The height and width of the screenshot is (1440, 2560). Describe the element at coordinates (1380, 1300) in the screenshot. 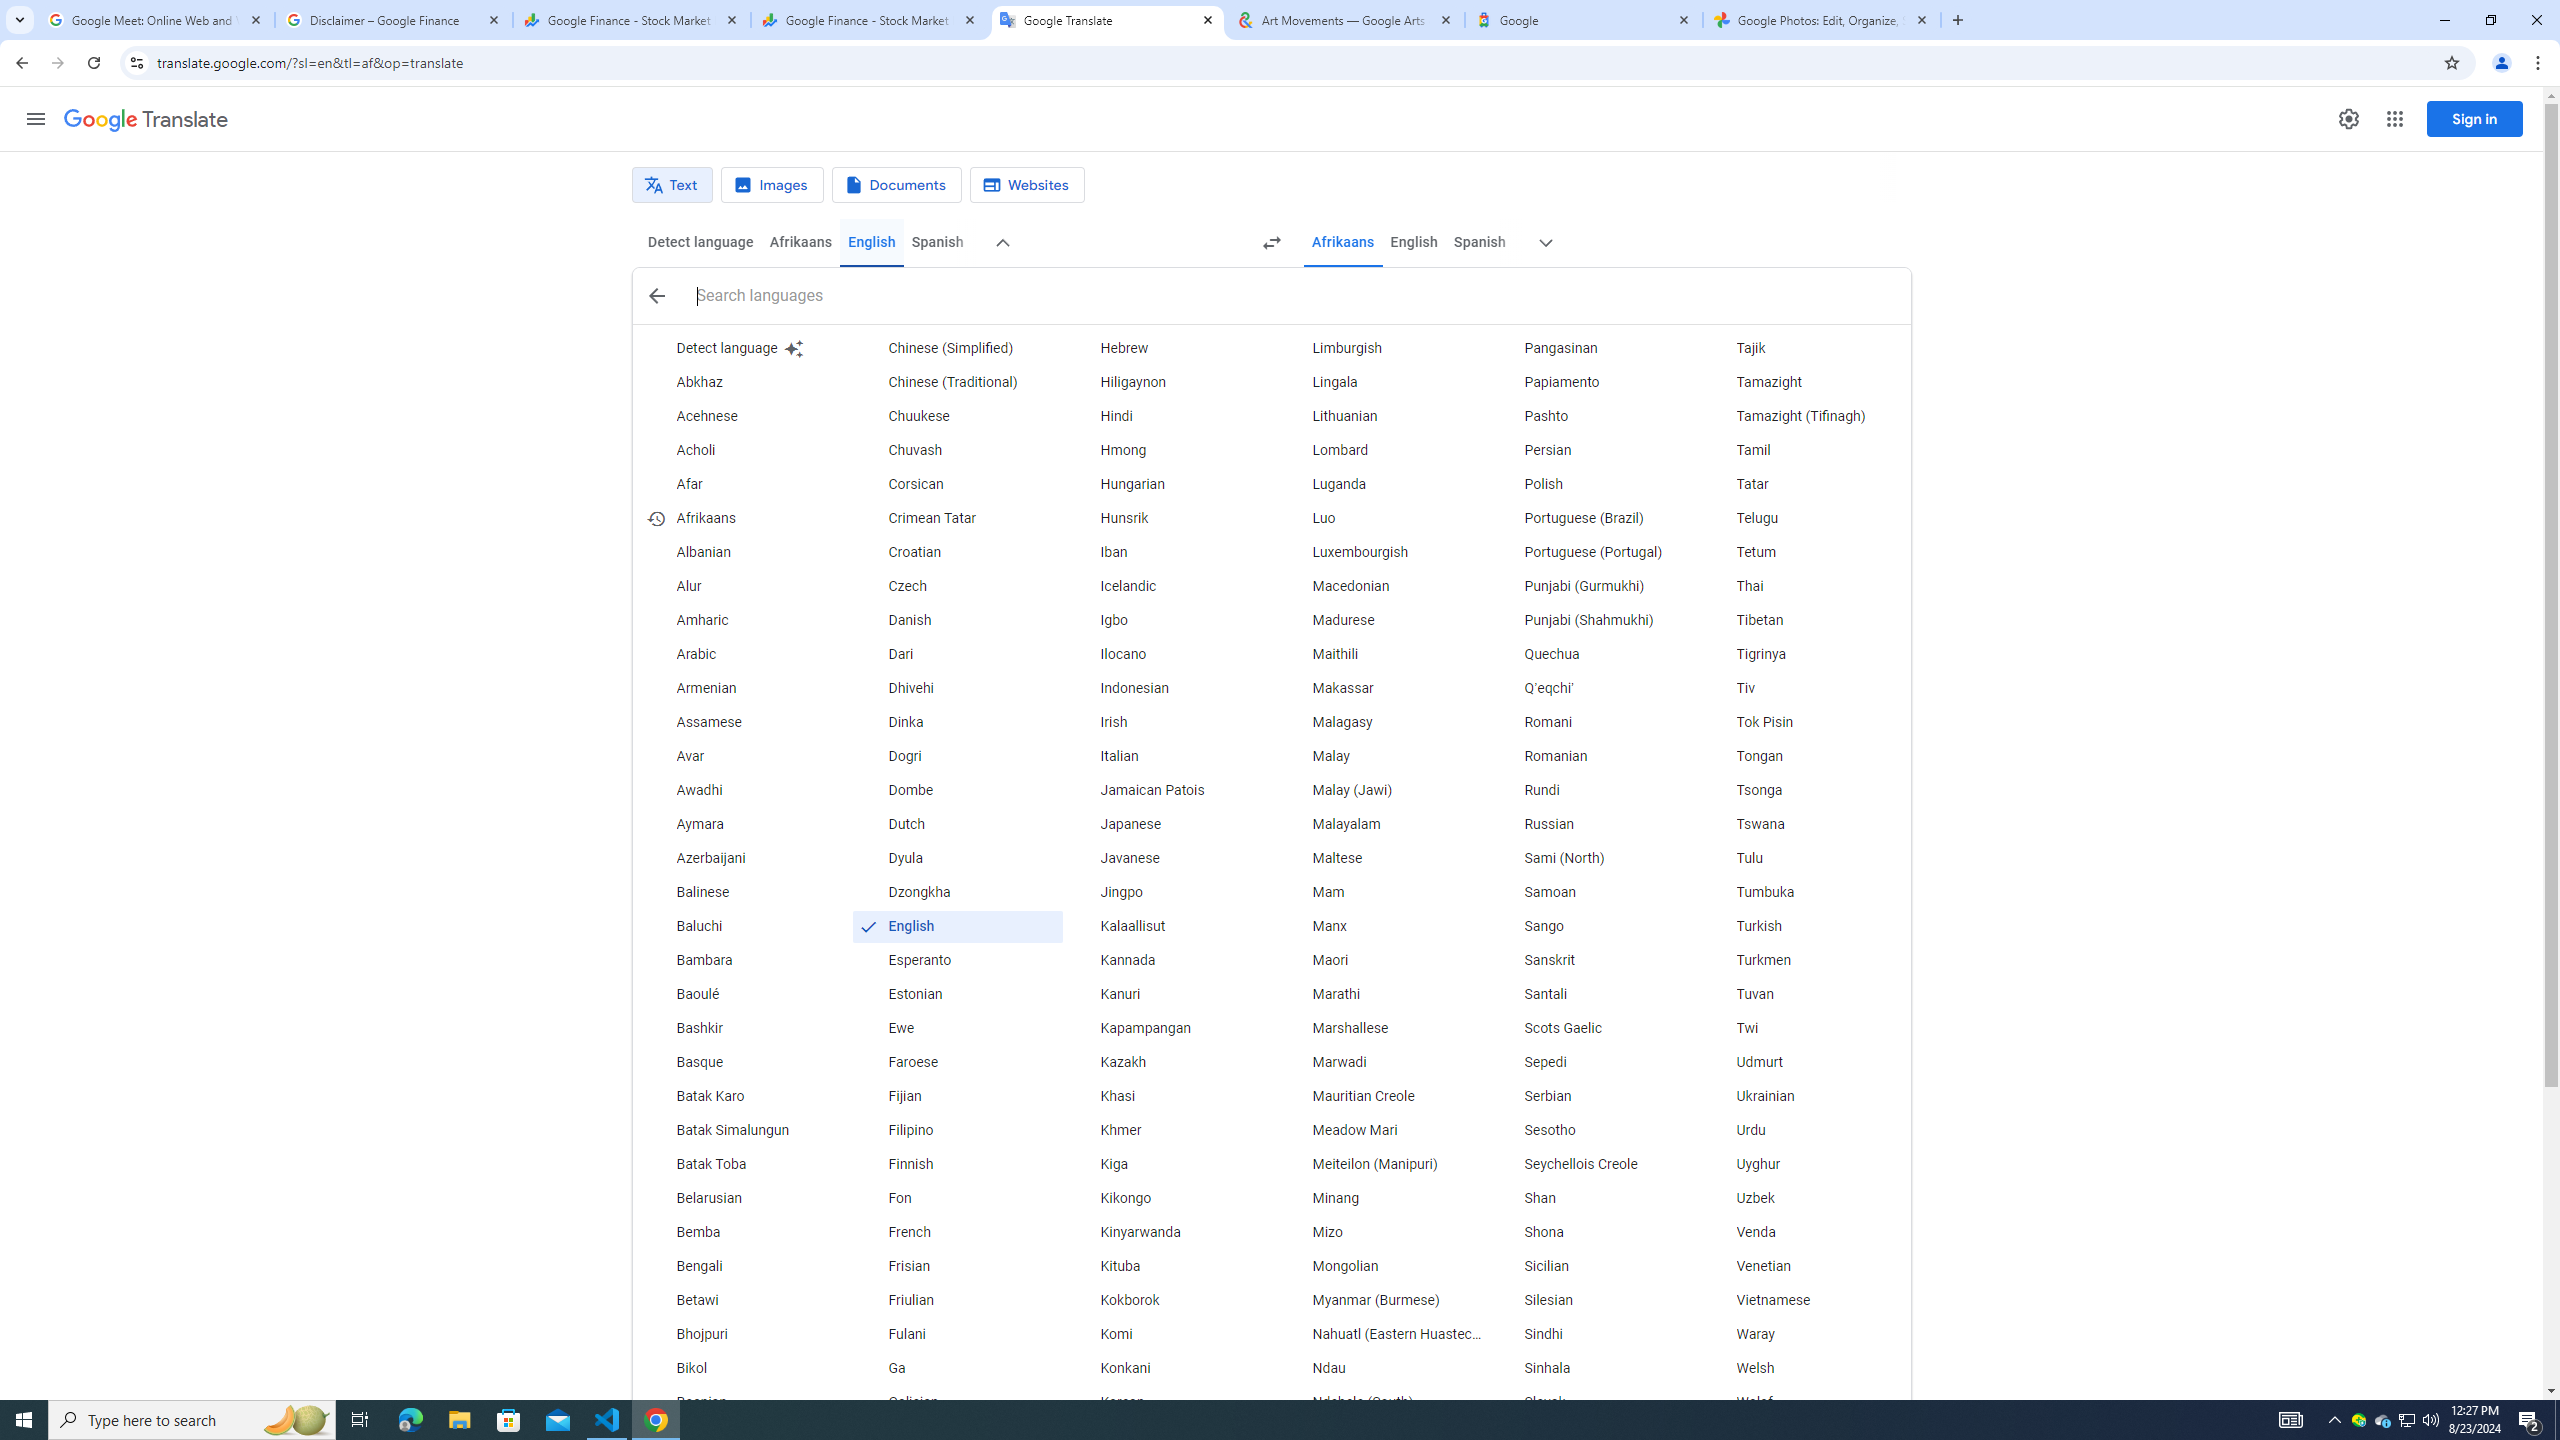

I see `Myanmar (Burmese)` at that location.